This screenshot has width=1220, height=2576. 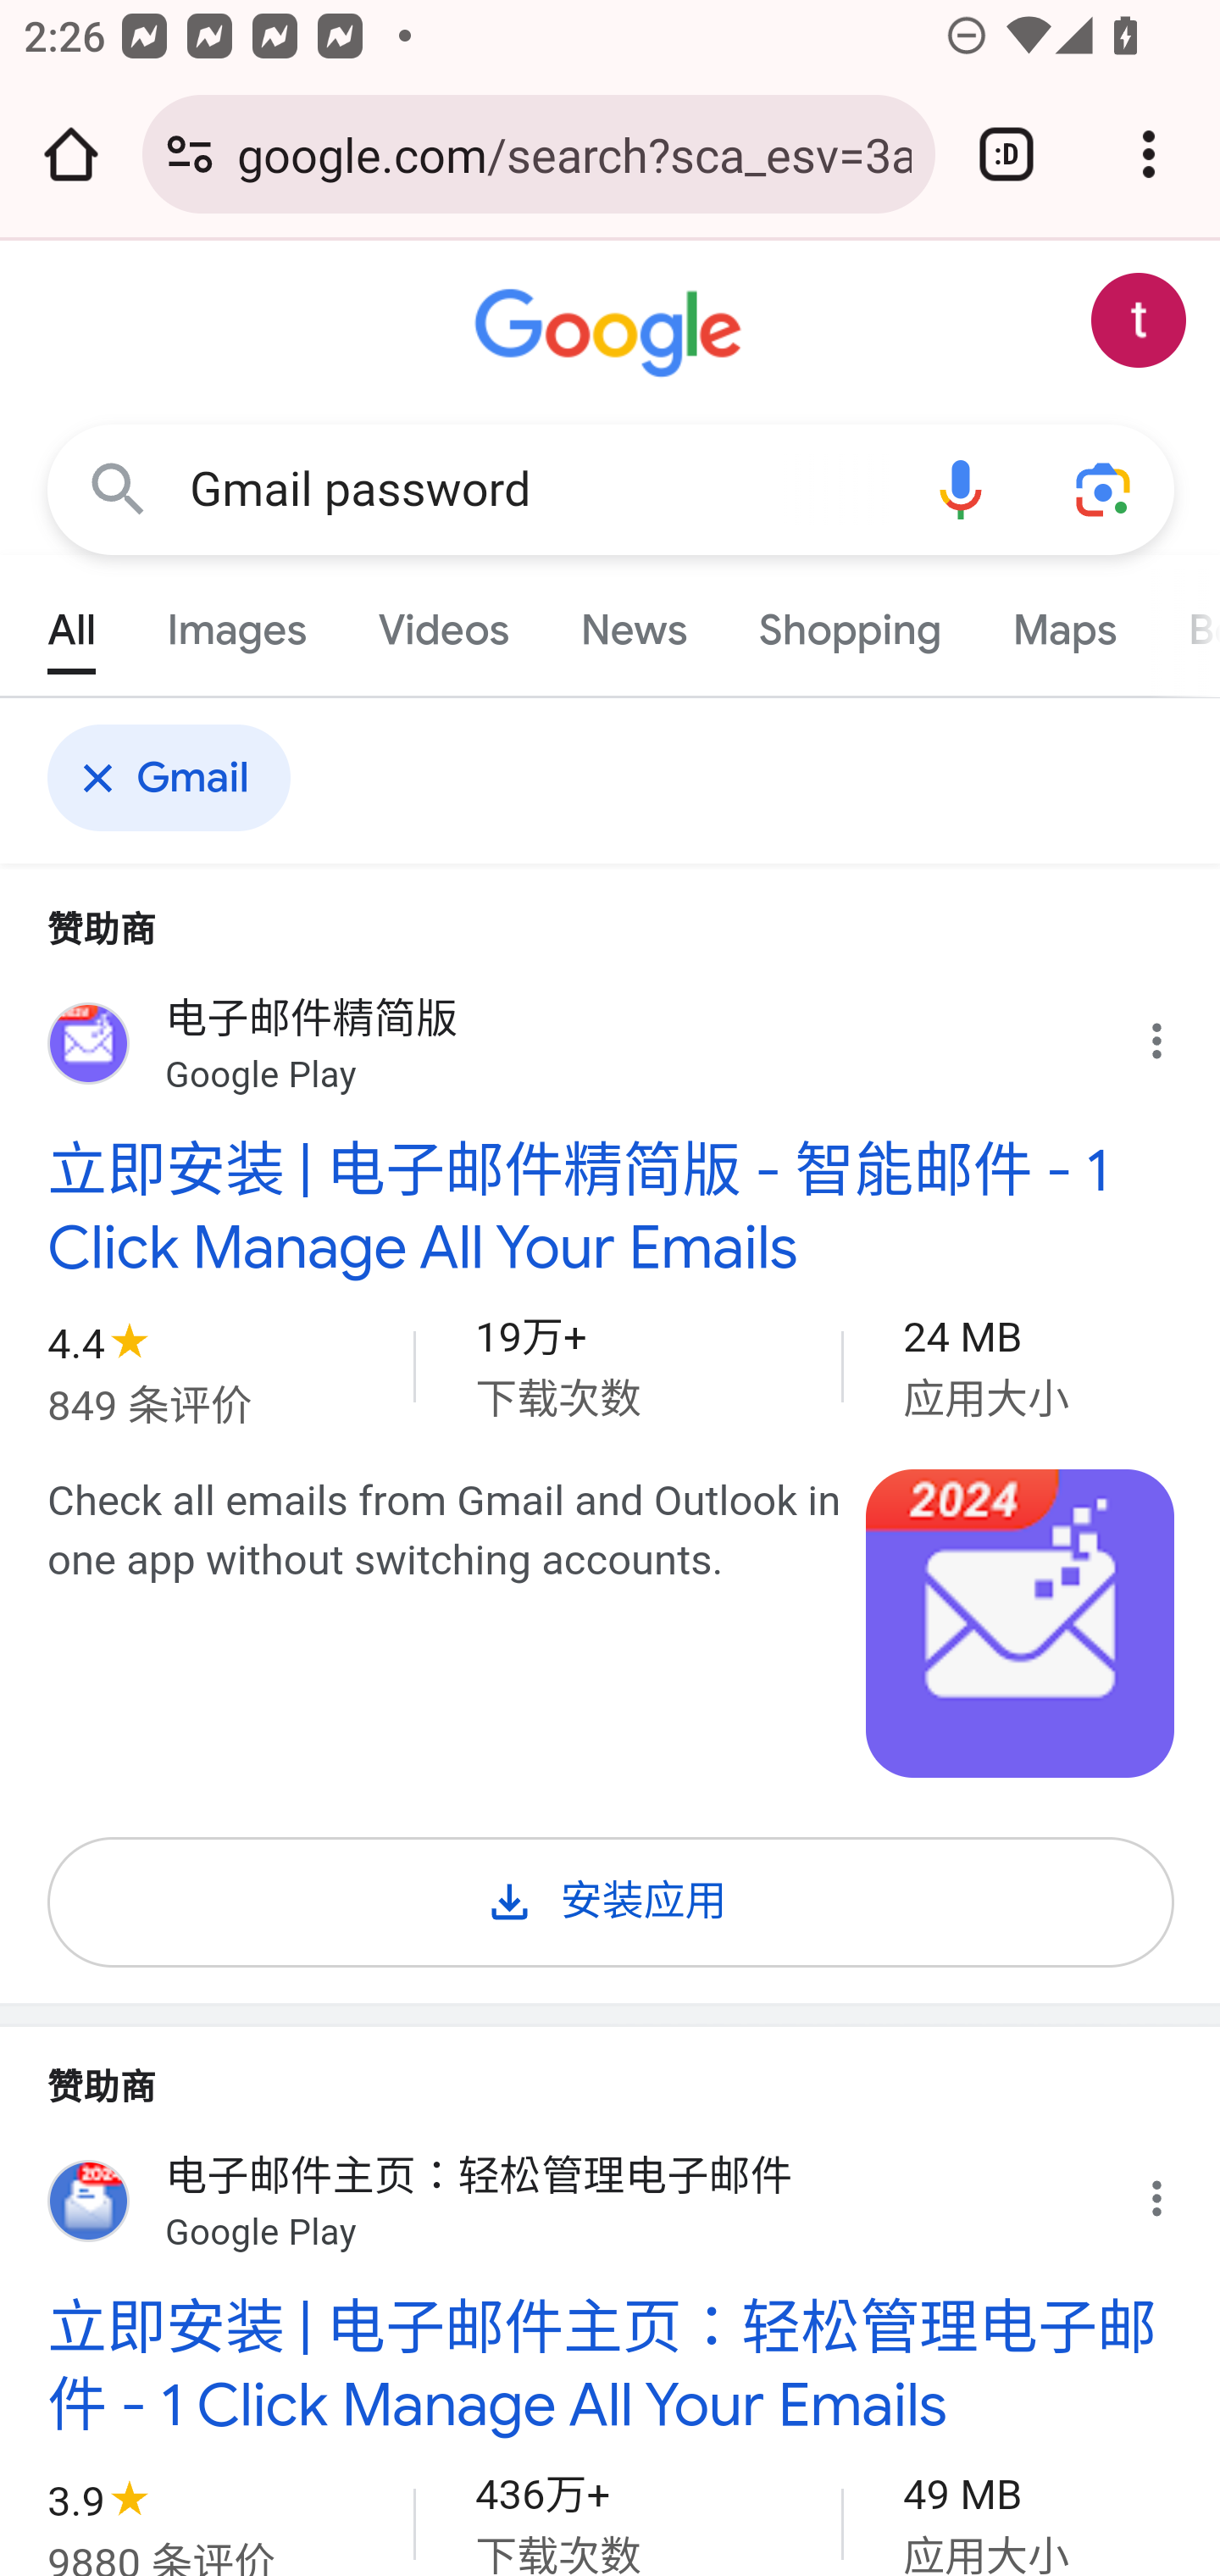 I want to click on 移除“Gmail” Gmail, so click(x=180, y=778).